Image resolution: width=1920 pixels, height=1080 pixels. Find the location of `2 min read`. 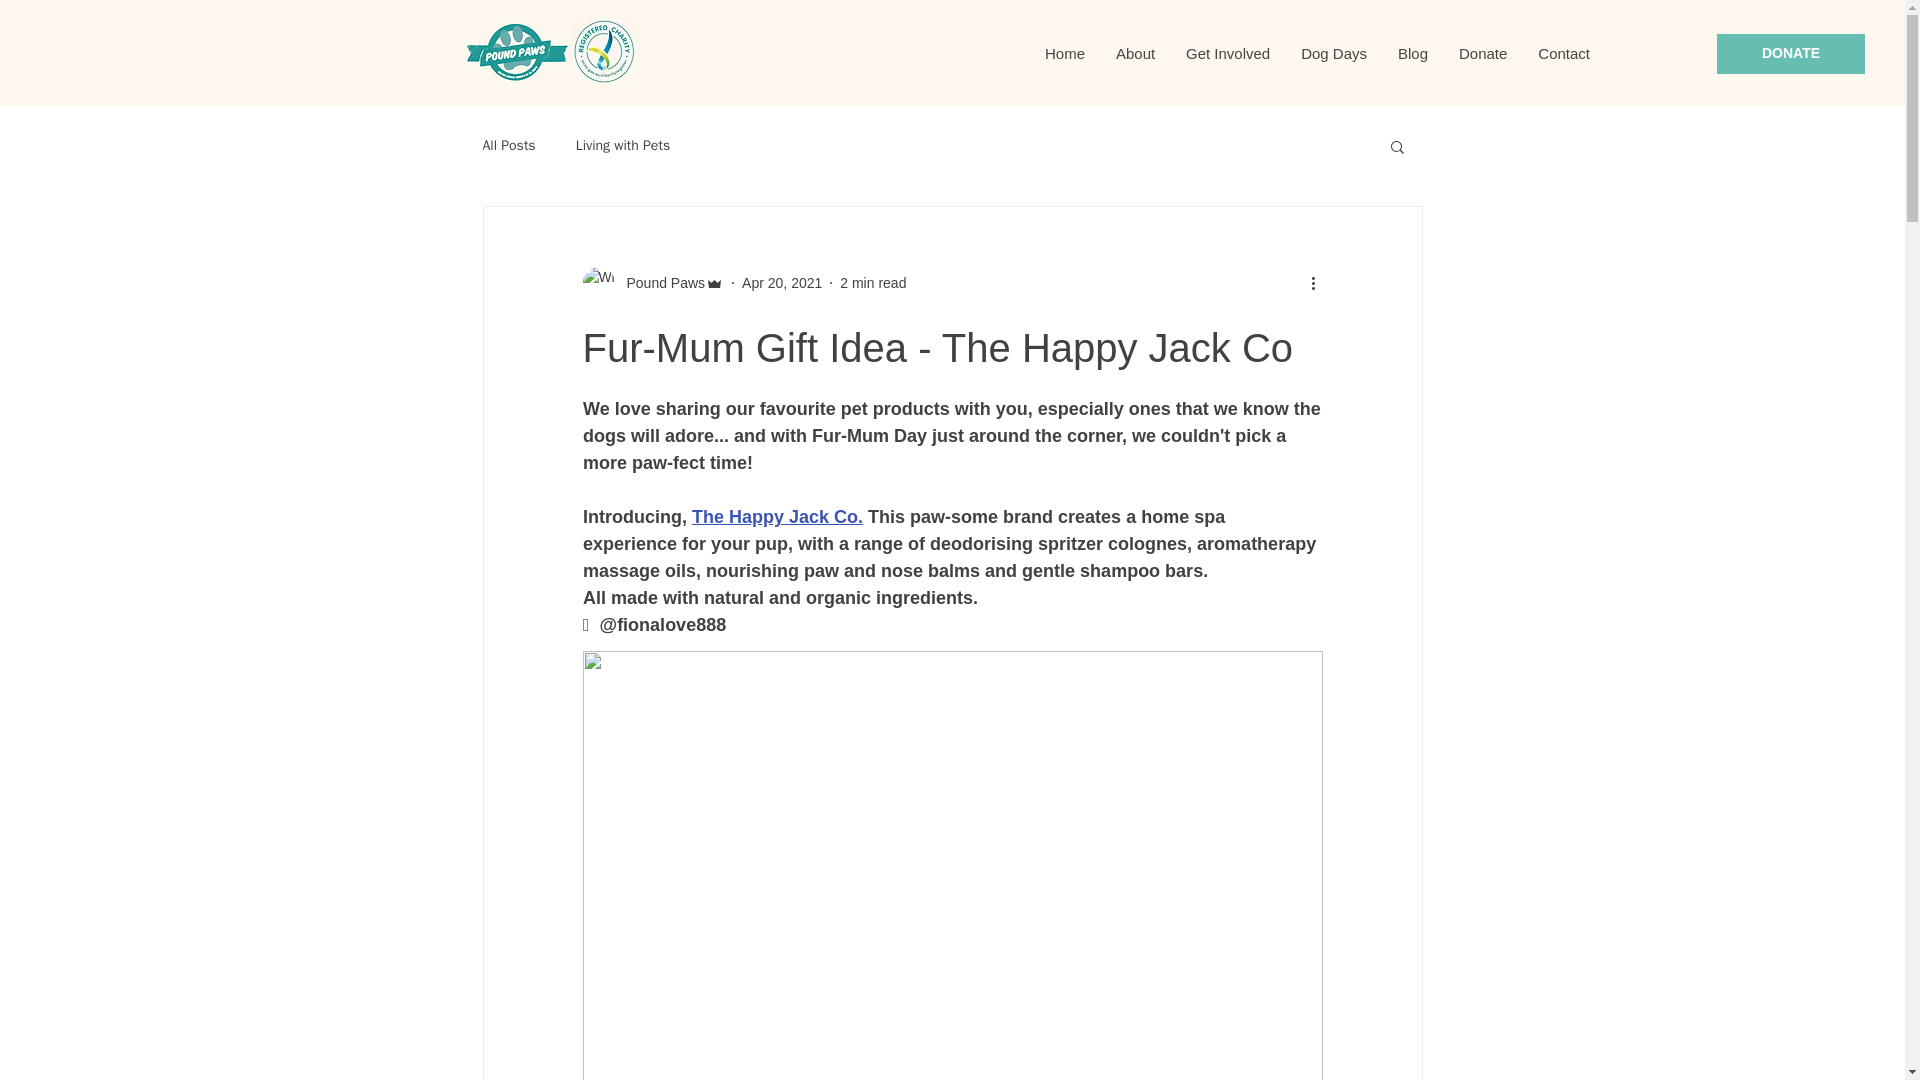

2 min read is located at coordinates (873, 282).